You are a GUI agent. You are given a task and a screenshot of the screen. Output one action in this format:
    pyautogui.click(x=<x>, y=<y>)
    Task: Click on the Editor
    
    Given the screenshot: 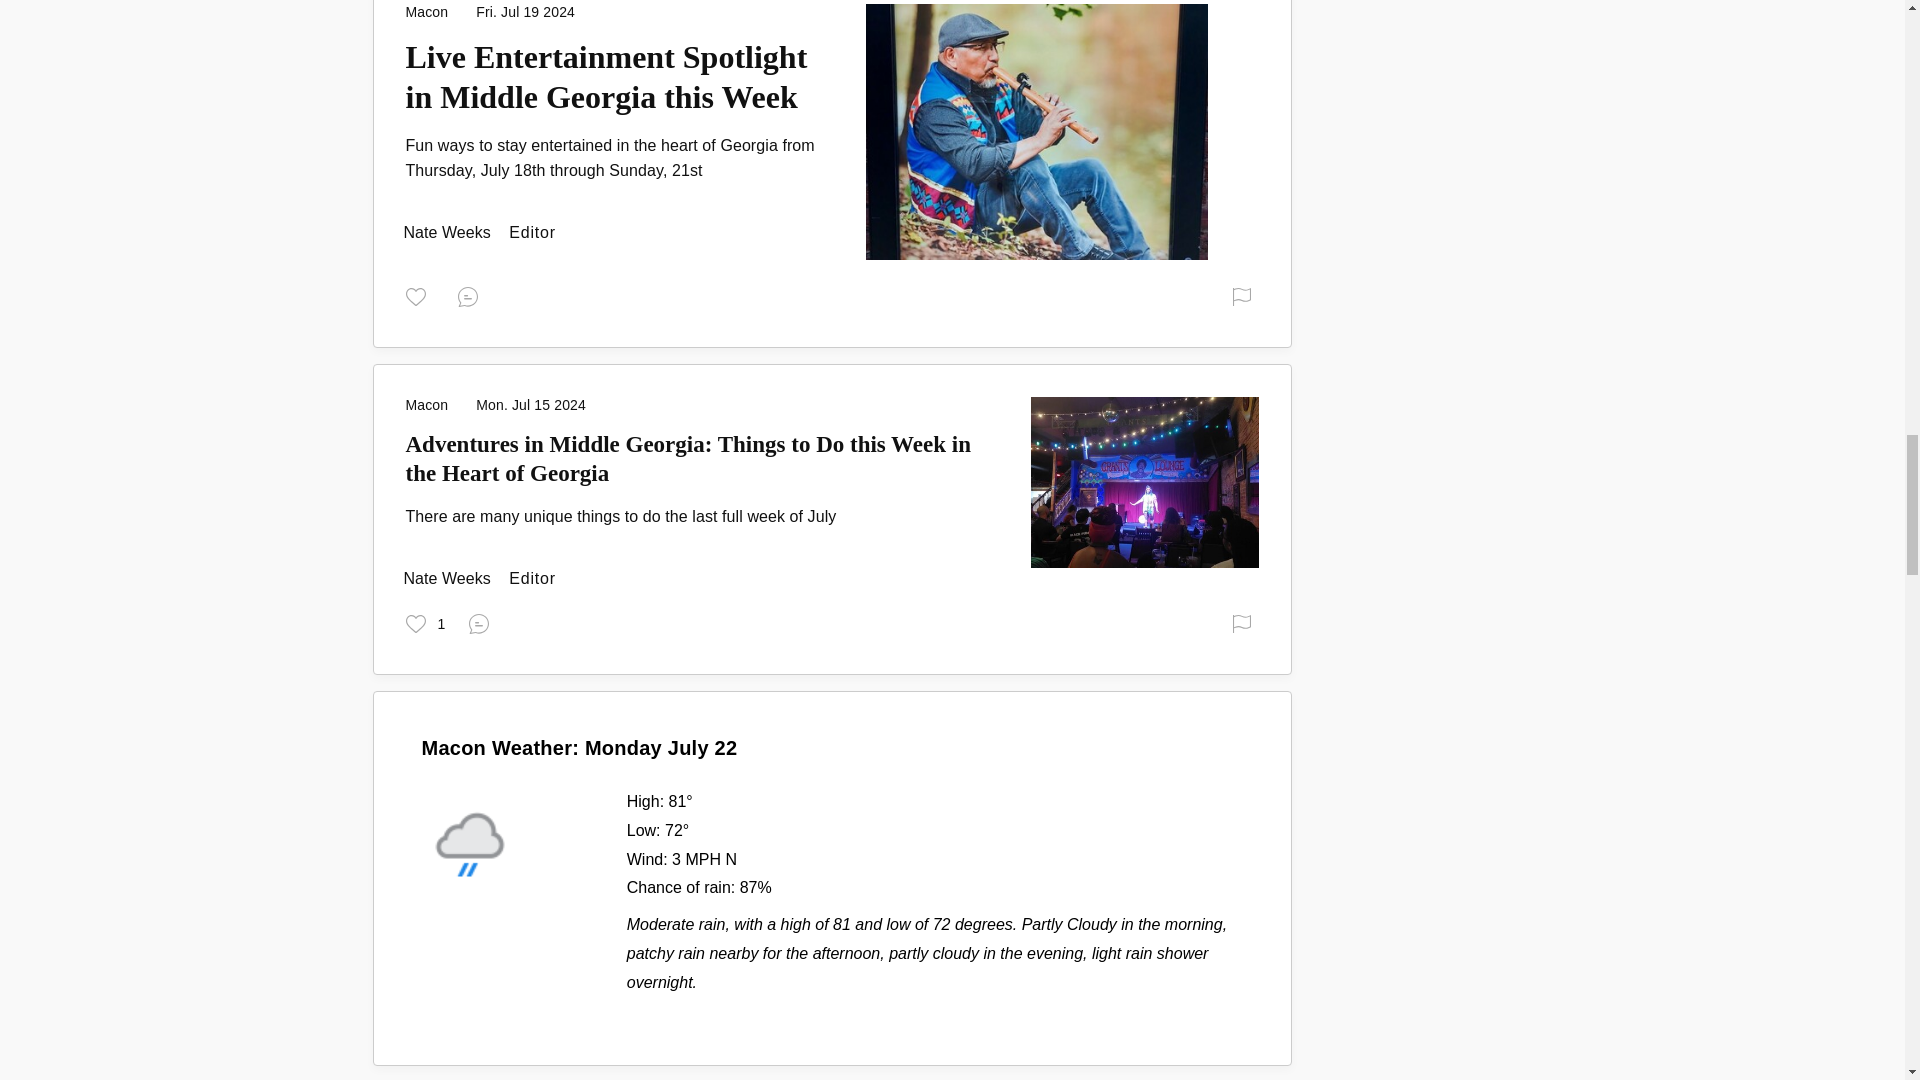 What is the action you would take?
    pyautogui.click(x=449, y=578)
    